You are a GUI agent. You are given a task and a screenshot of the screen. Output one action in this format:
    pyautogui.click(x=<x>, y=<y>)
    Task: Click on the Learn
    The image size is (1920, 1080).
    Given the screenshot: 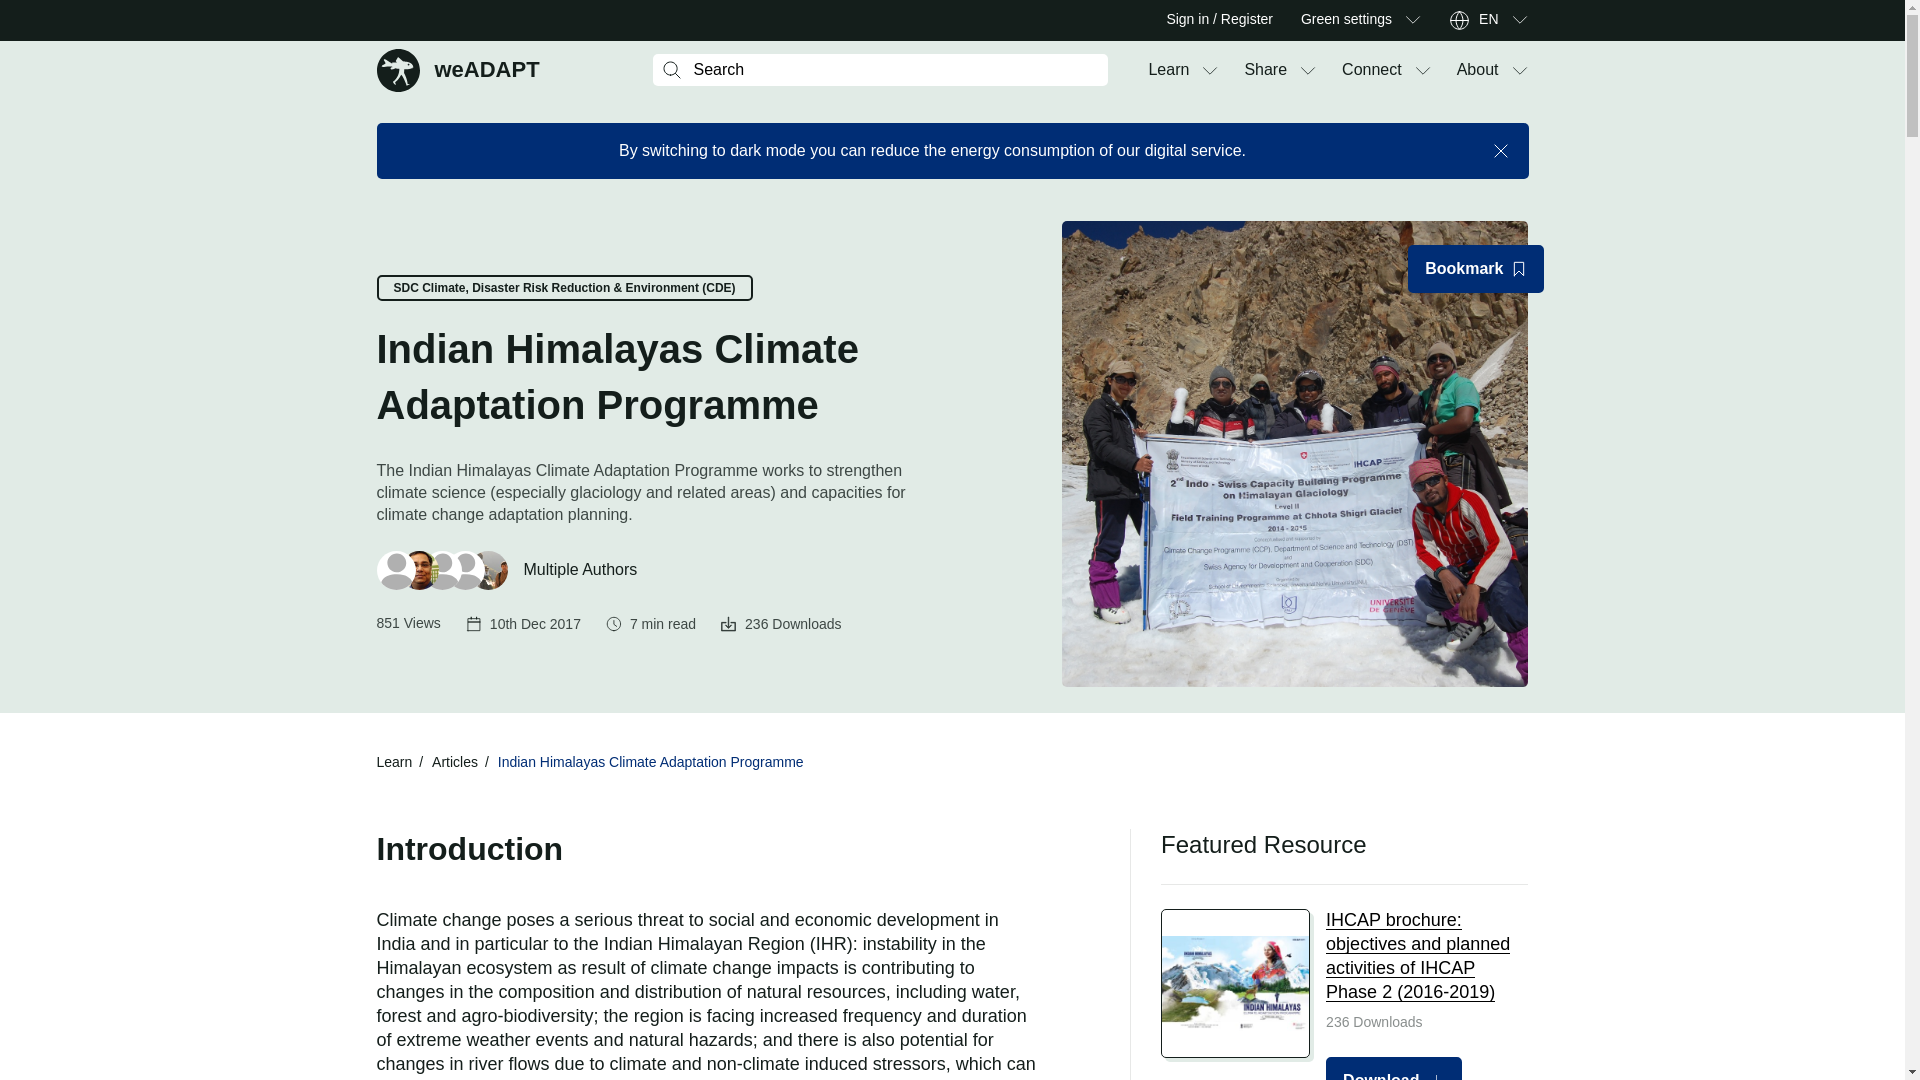 What is the action you would take?
    pyautogui.click(x=458, y=68)
    